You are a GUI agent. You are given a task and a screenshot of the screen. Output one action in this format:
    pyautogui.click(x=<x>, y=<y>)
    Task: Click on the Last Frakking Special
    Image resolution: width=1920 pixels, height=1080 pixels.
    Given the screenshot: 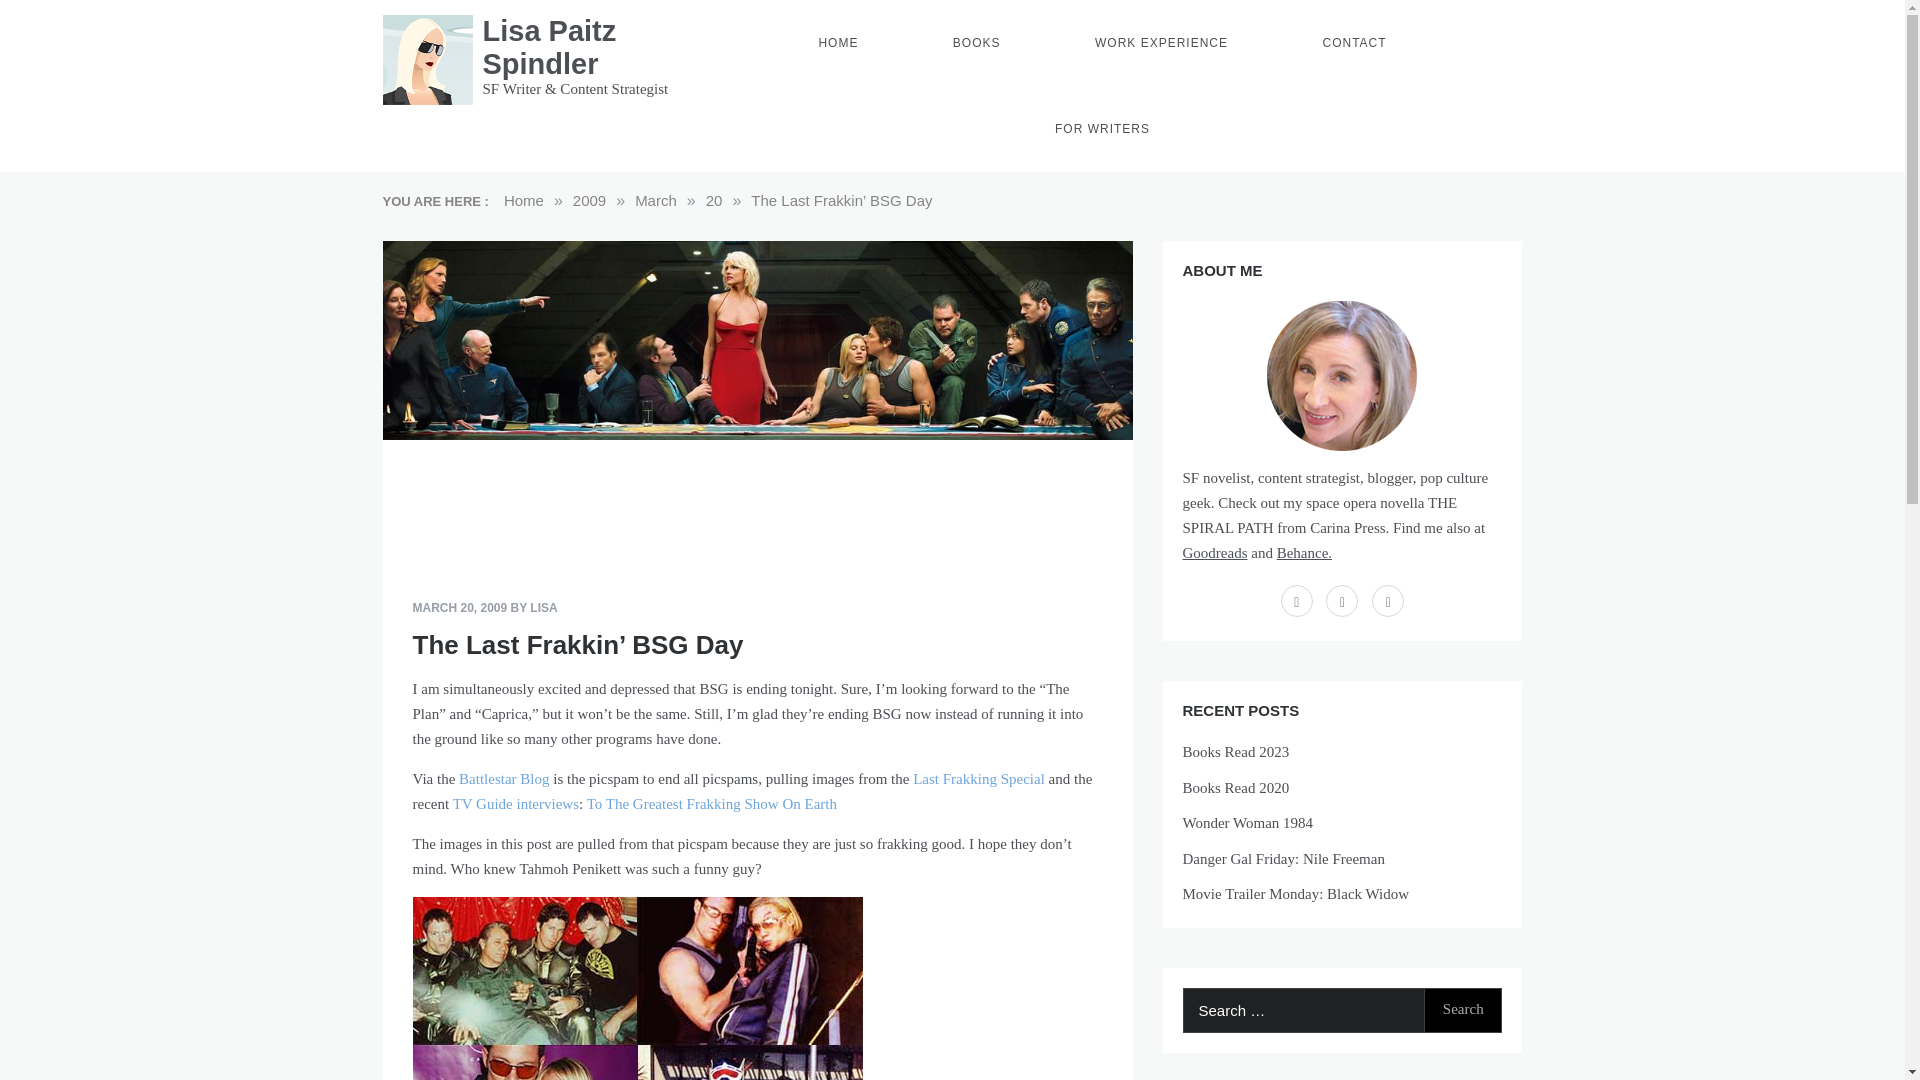 What is the action you would take?
    pyautogui.click(x=978, y=779)
    